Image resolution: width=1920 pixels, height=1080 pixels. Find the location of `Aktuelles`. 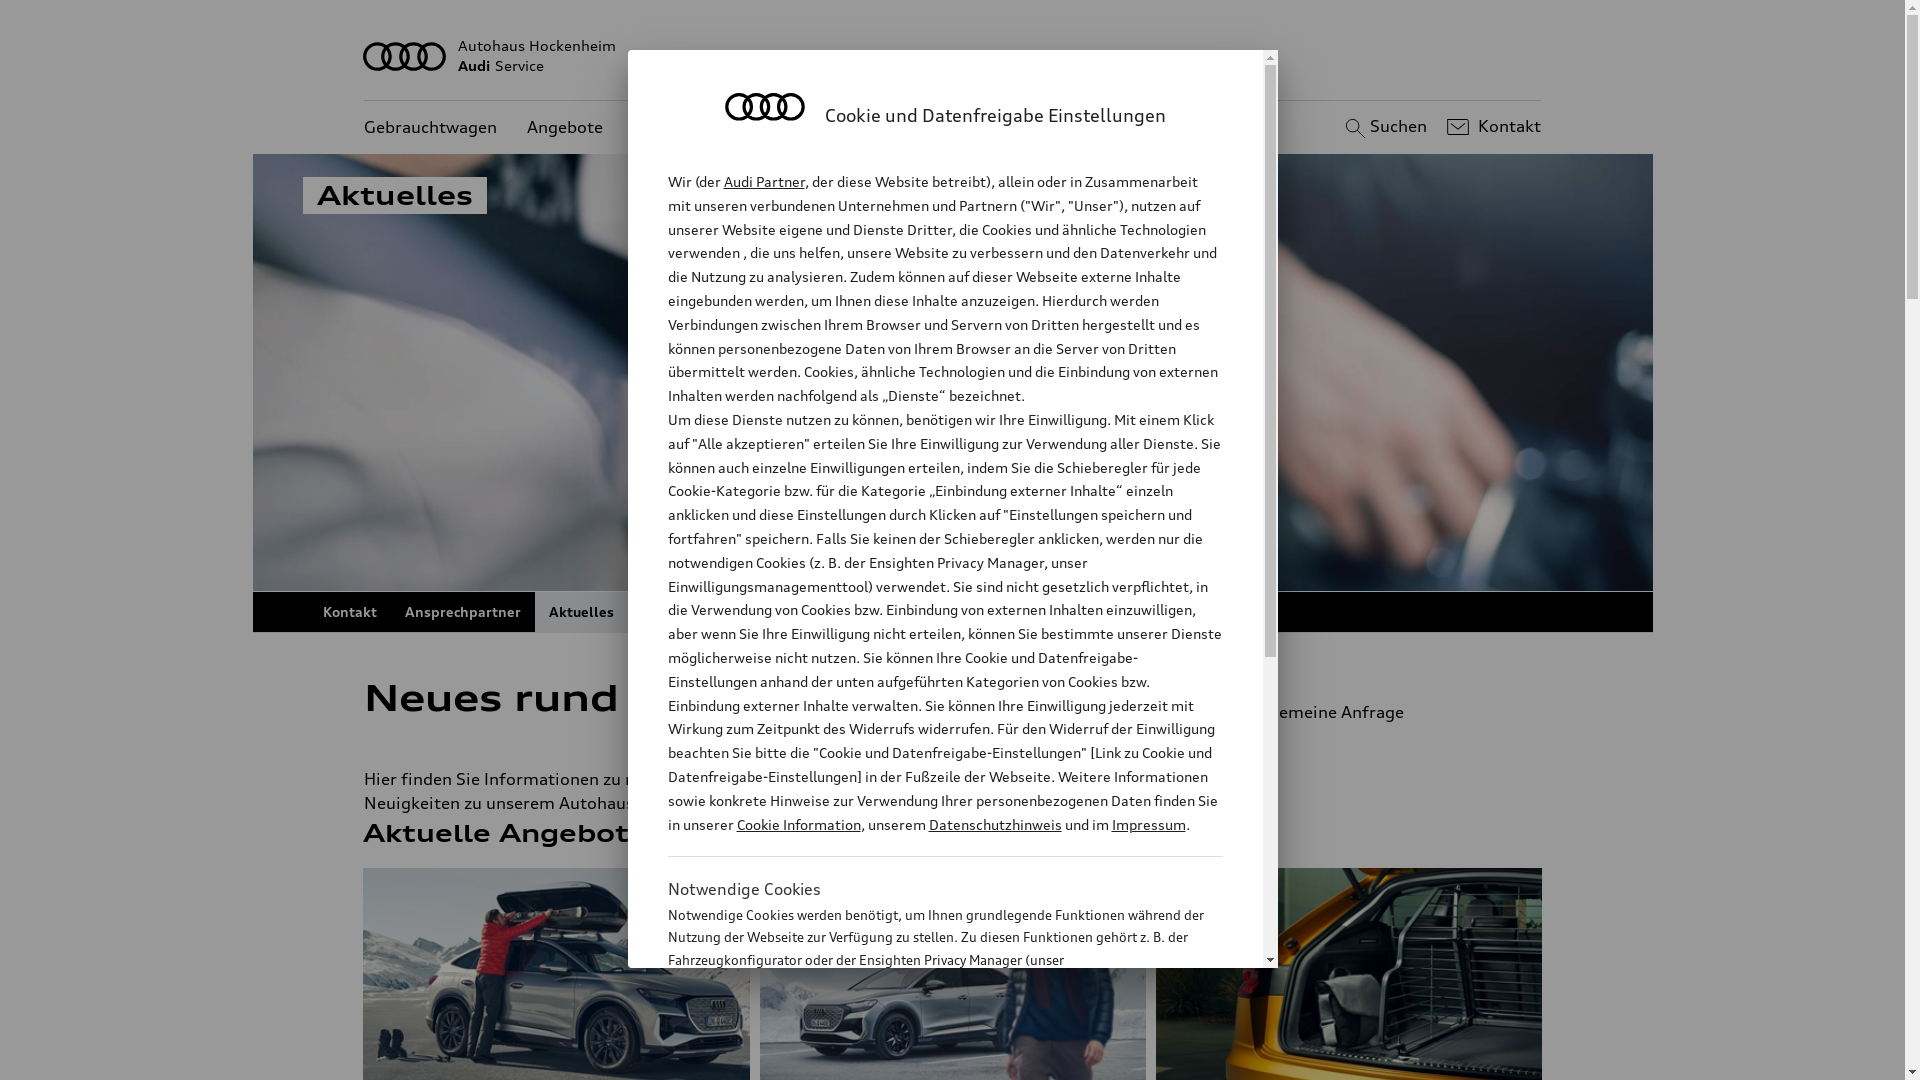

Aktuelles is located at coordinates (580, 612).